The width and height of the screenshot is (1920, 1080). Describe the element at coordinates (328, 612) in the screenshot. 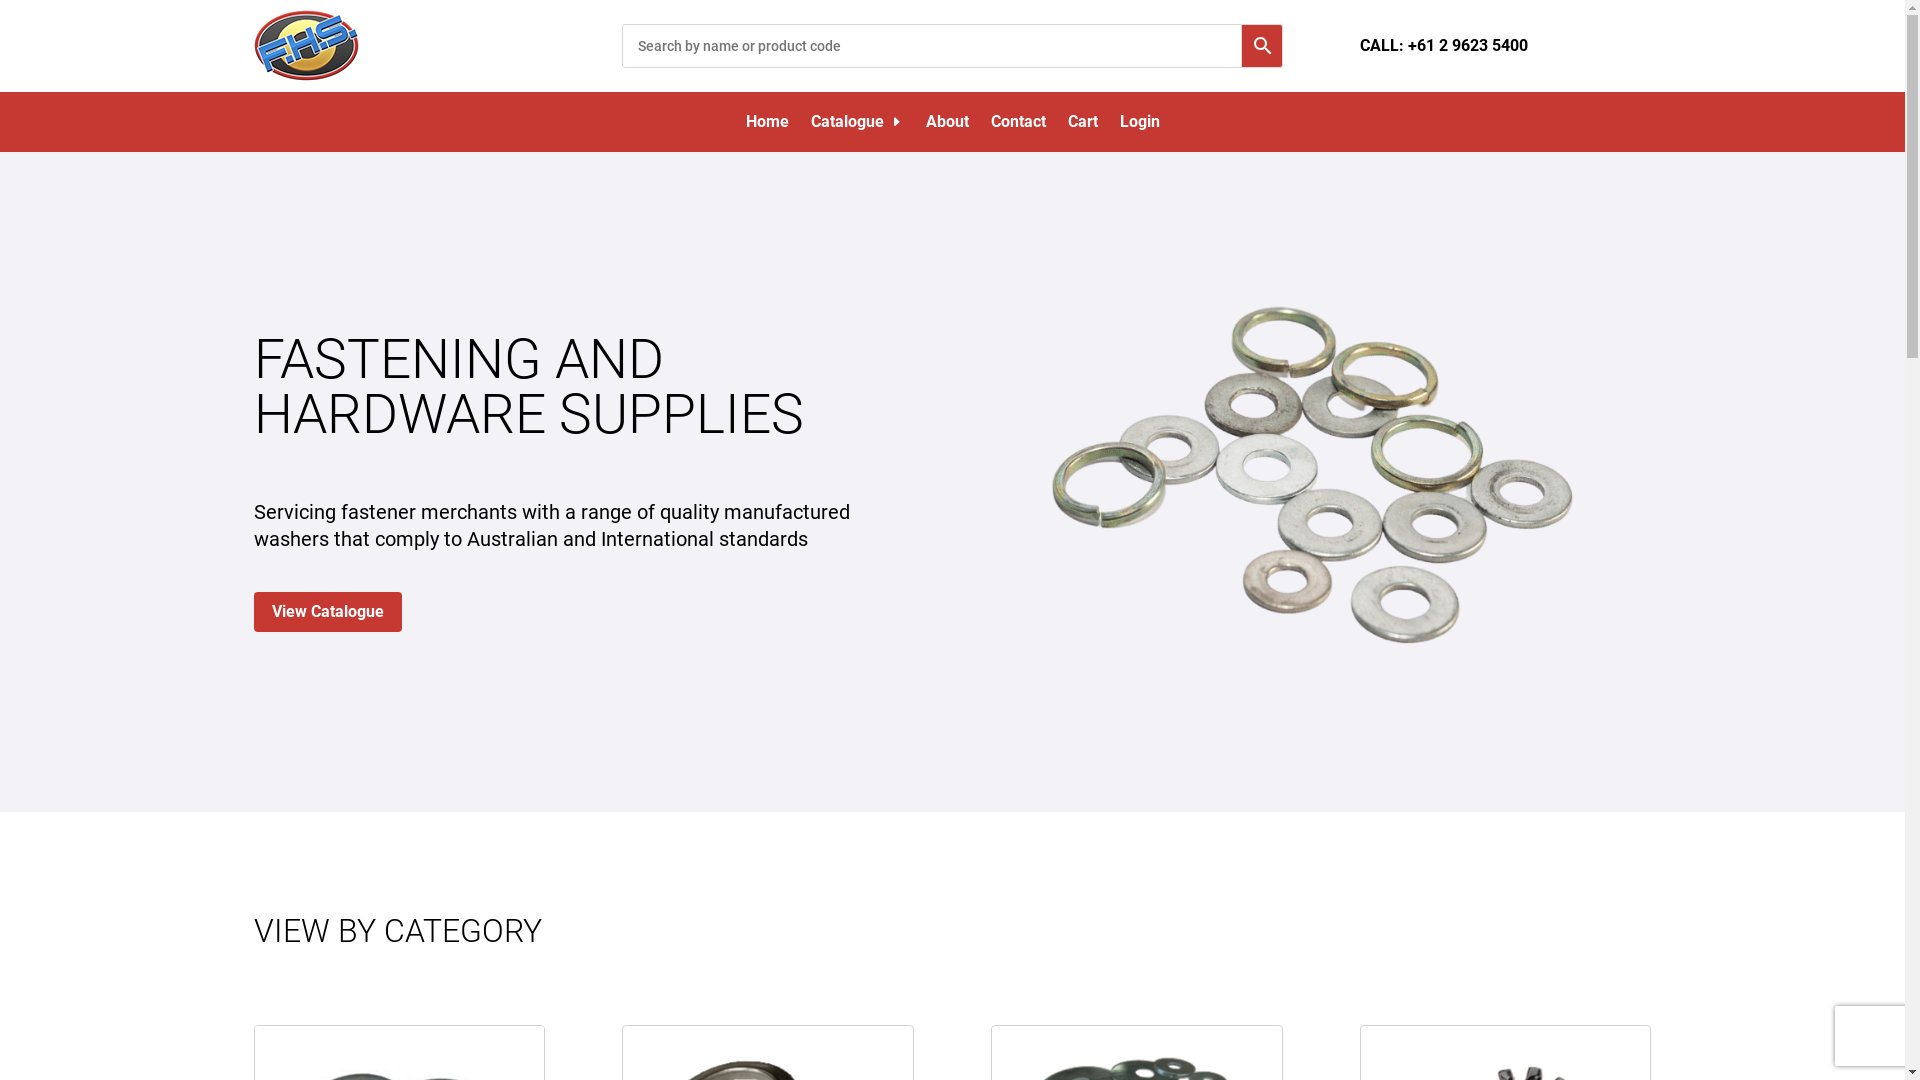

I see `View Catalogue` at that location.